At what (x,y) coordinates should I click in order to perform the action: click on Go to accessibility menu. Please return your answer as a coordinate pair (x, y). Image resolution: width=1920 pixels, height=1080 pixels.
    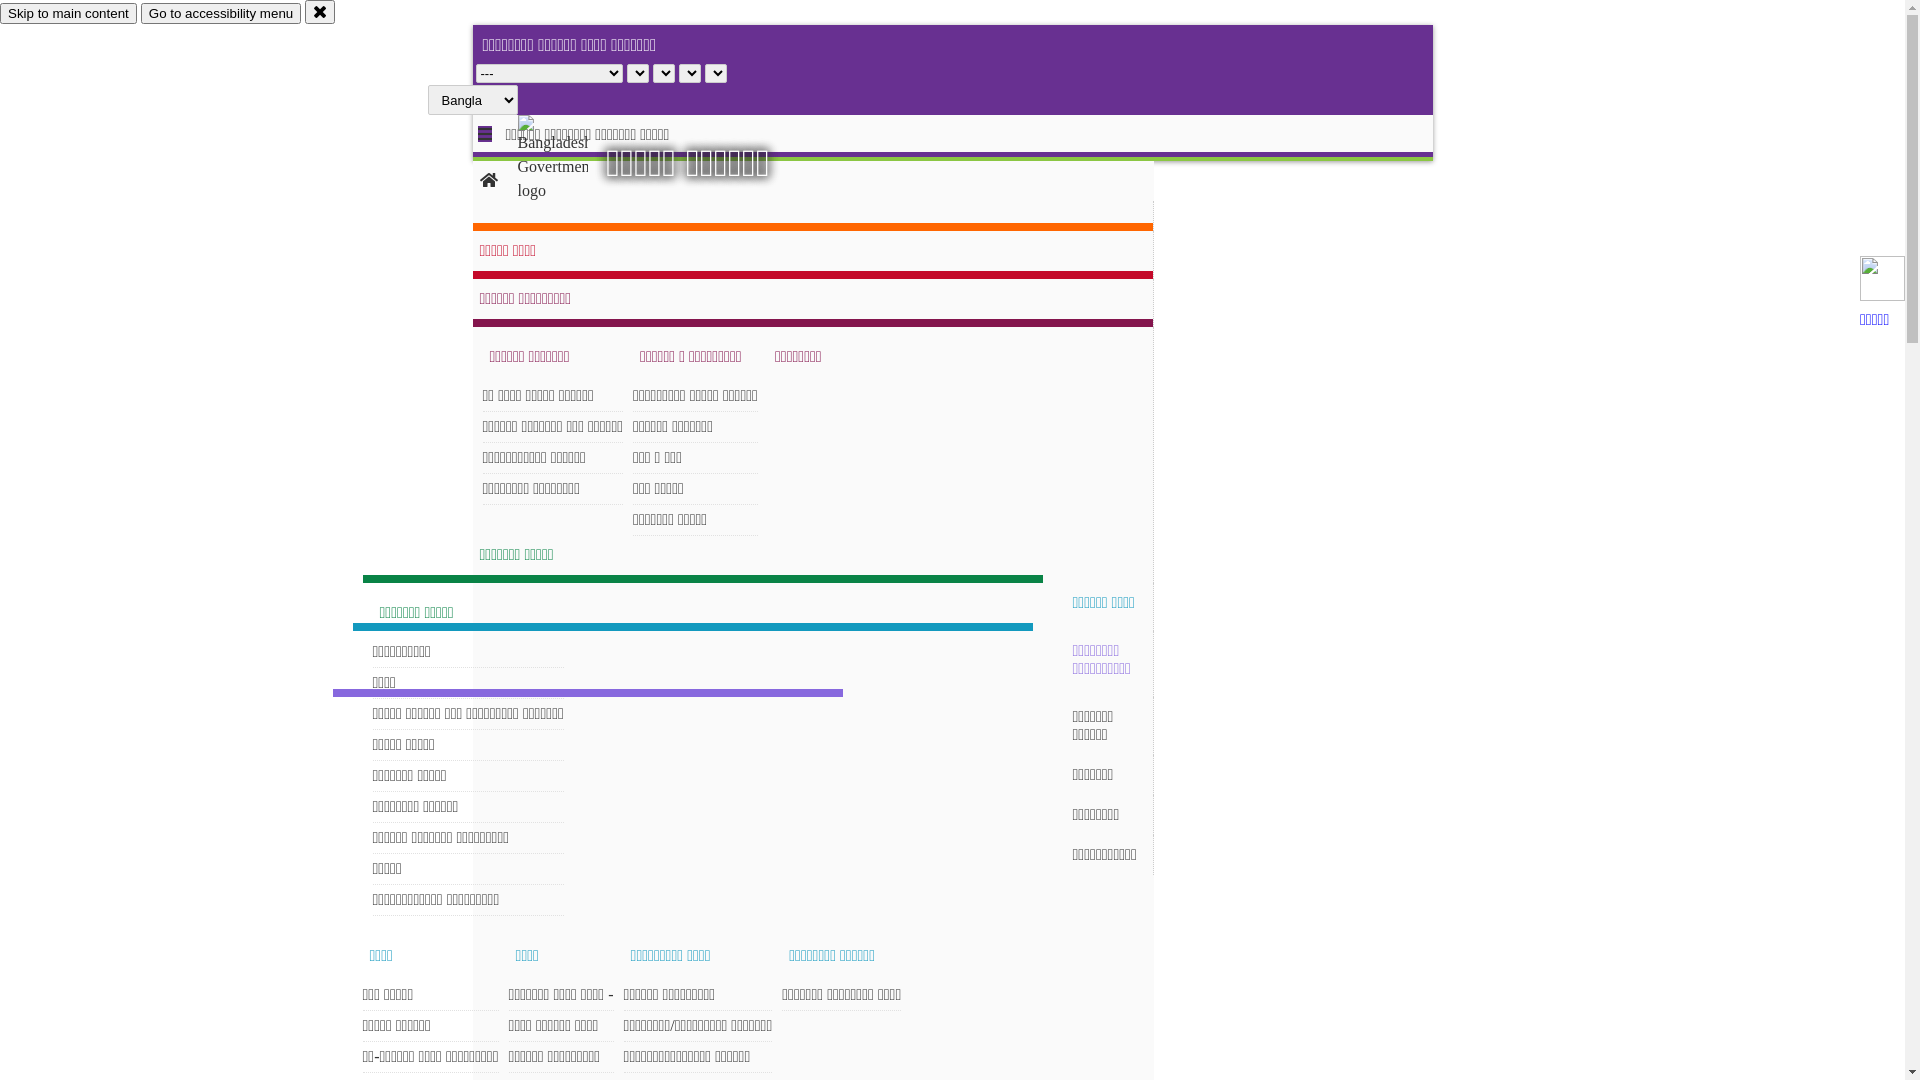
    Looking at the image, I should click on (221, 14).